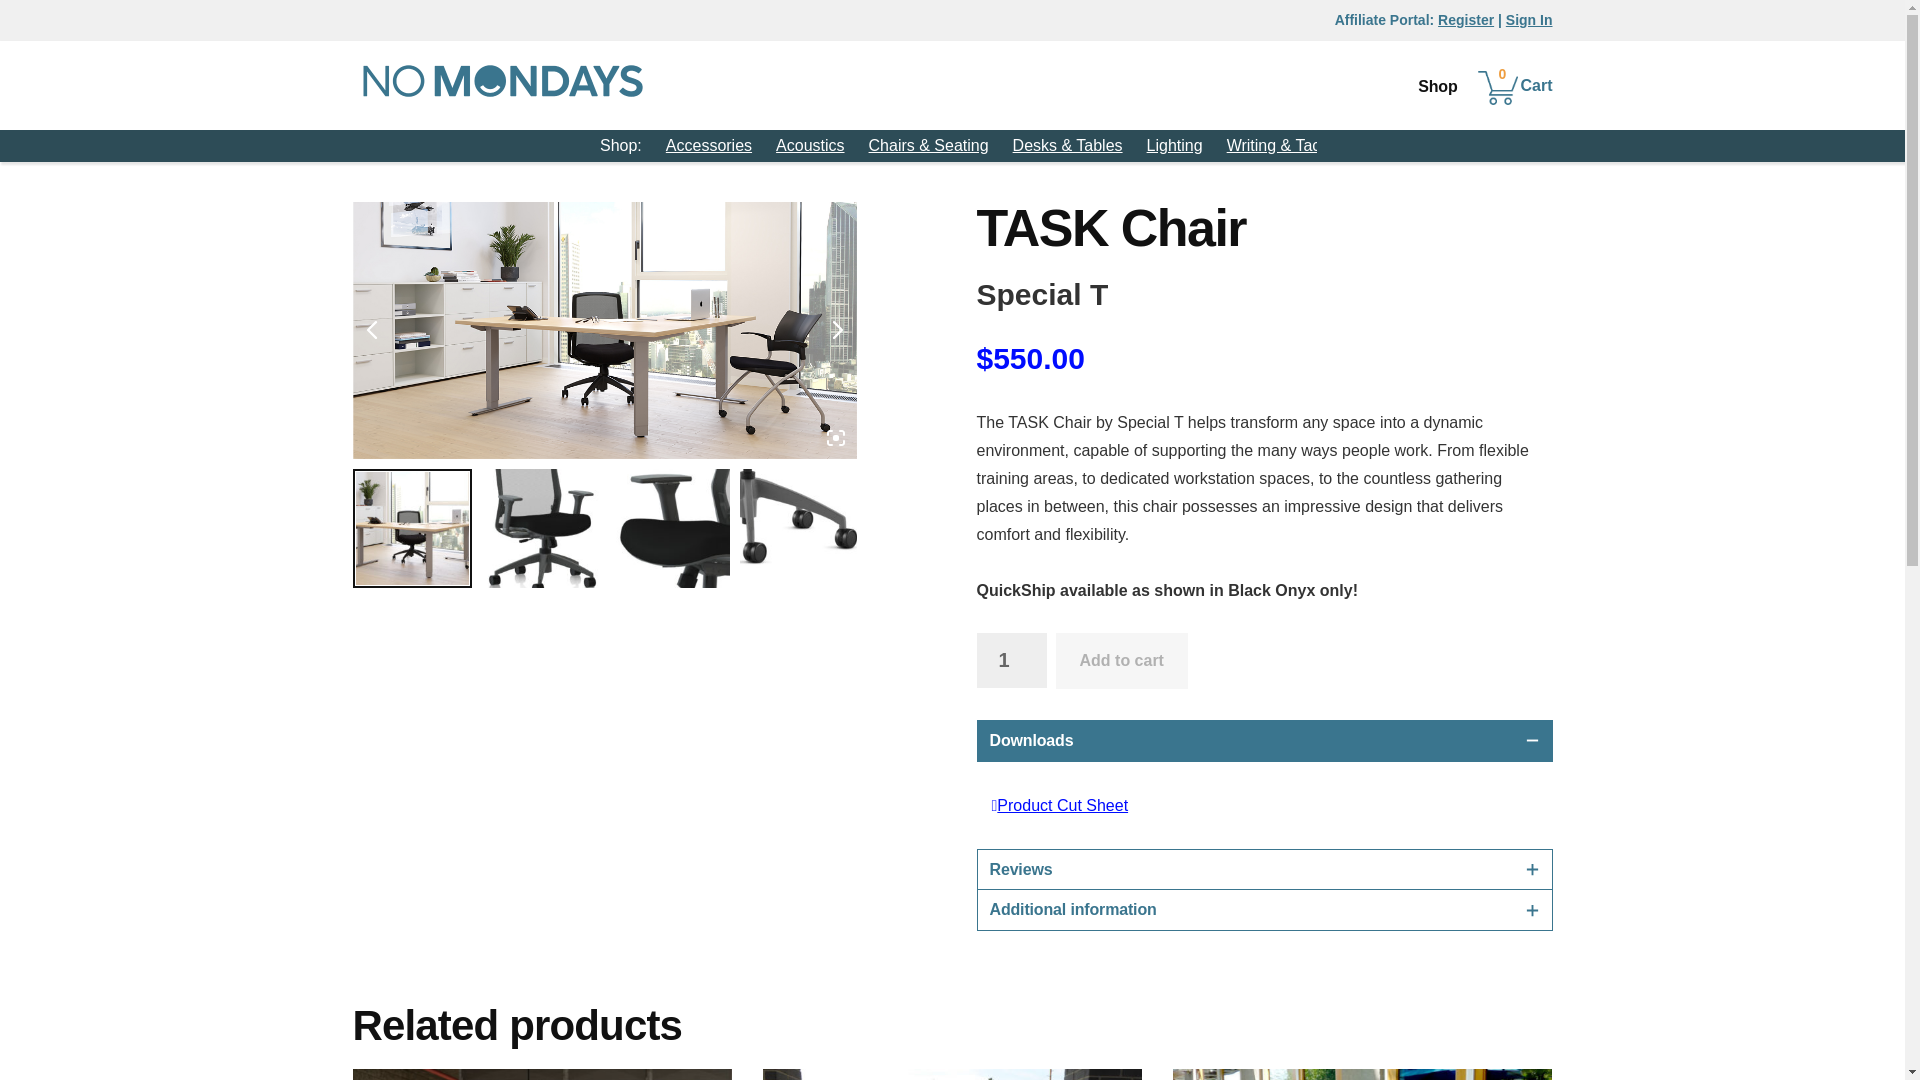  What do you see at coordinates (670, 528) in the screenshot?
I see `Task-Close.jpg` at bounding box center [670, 528].